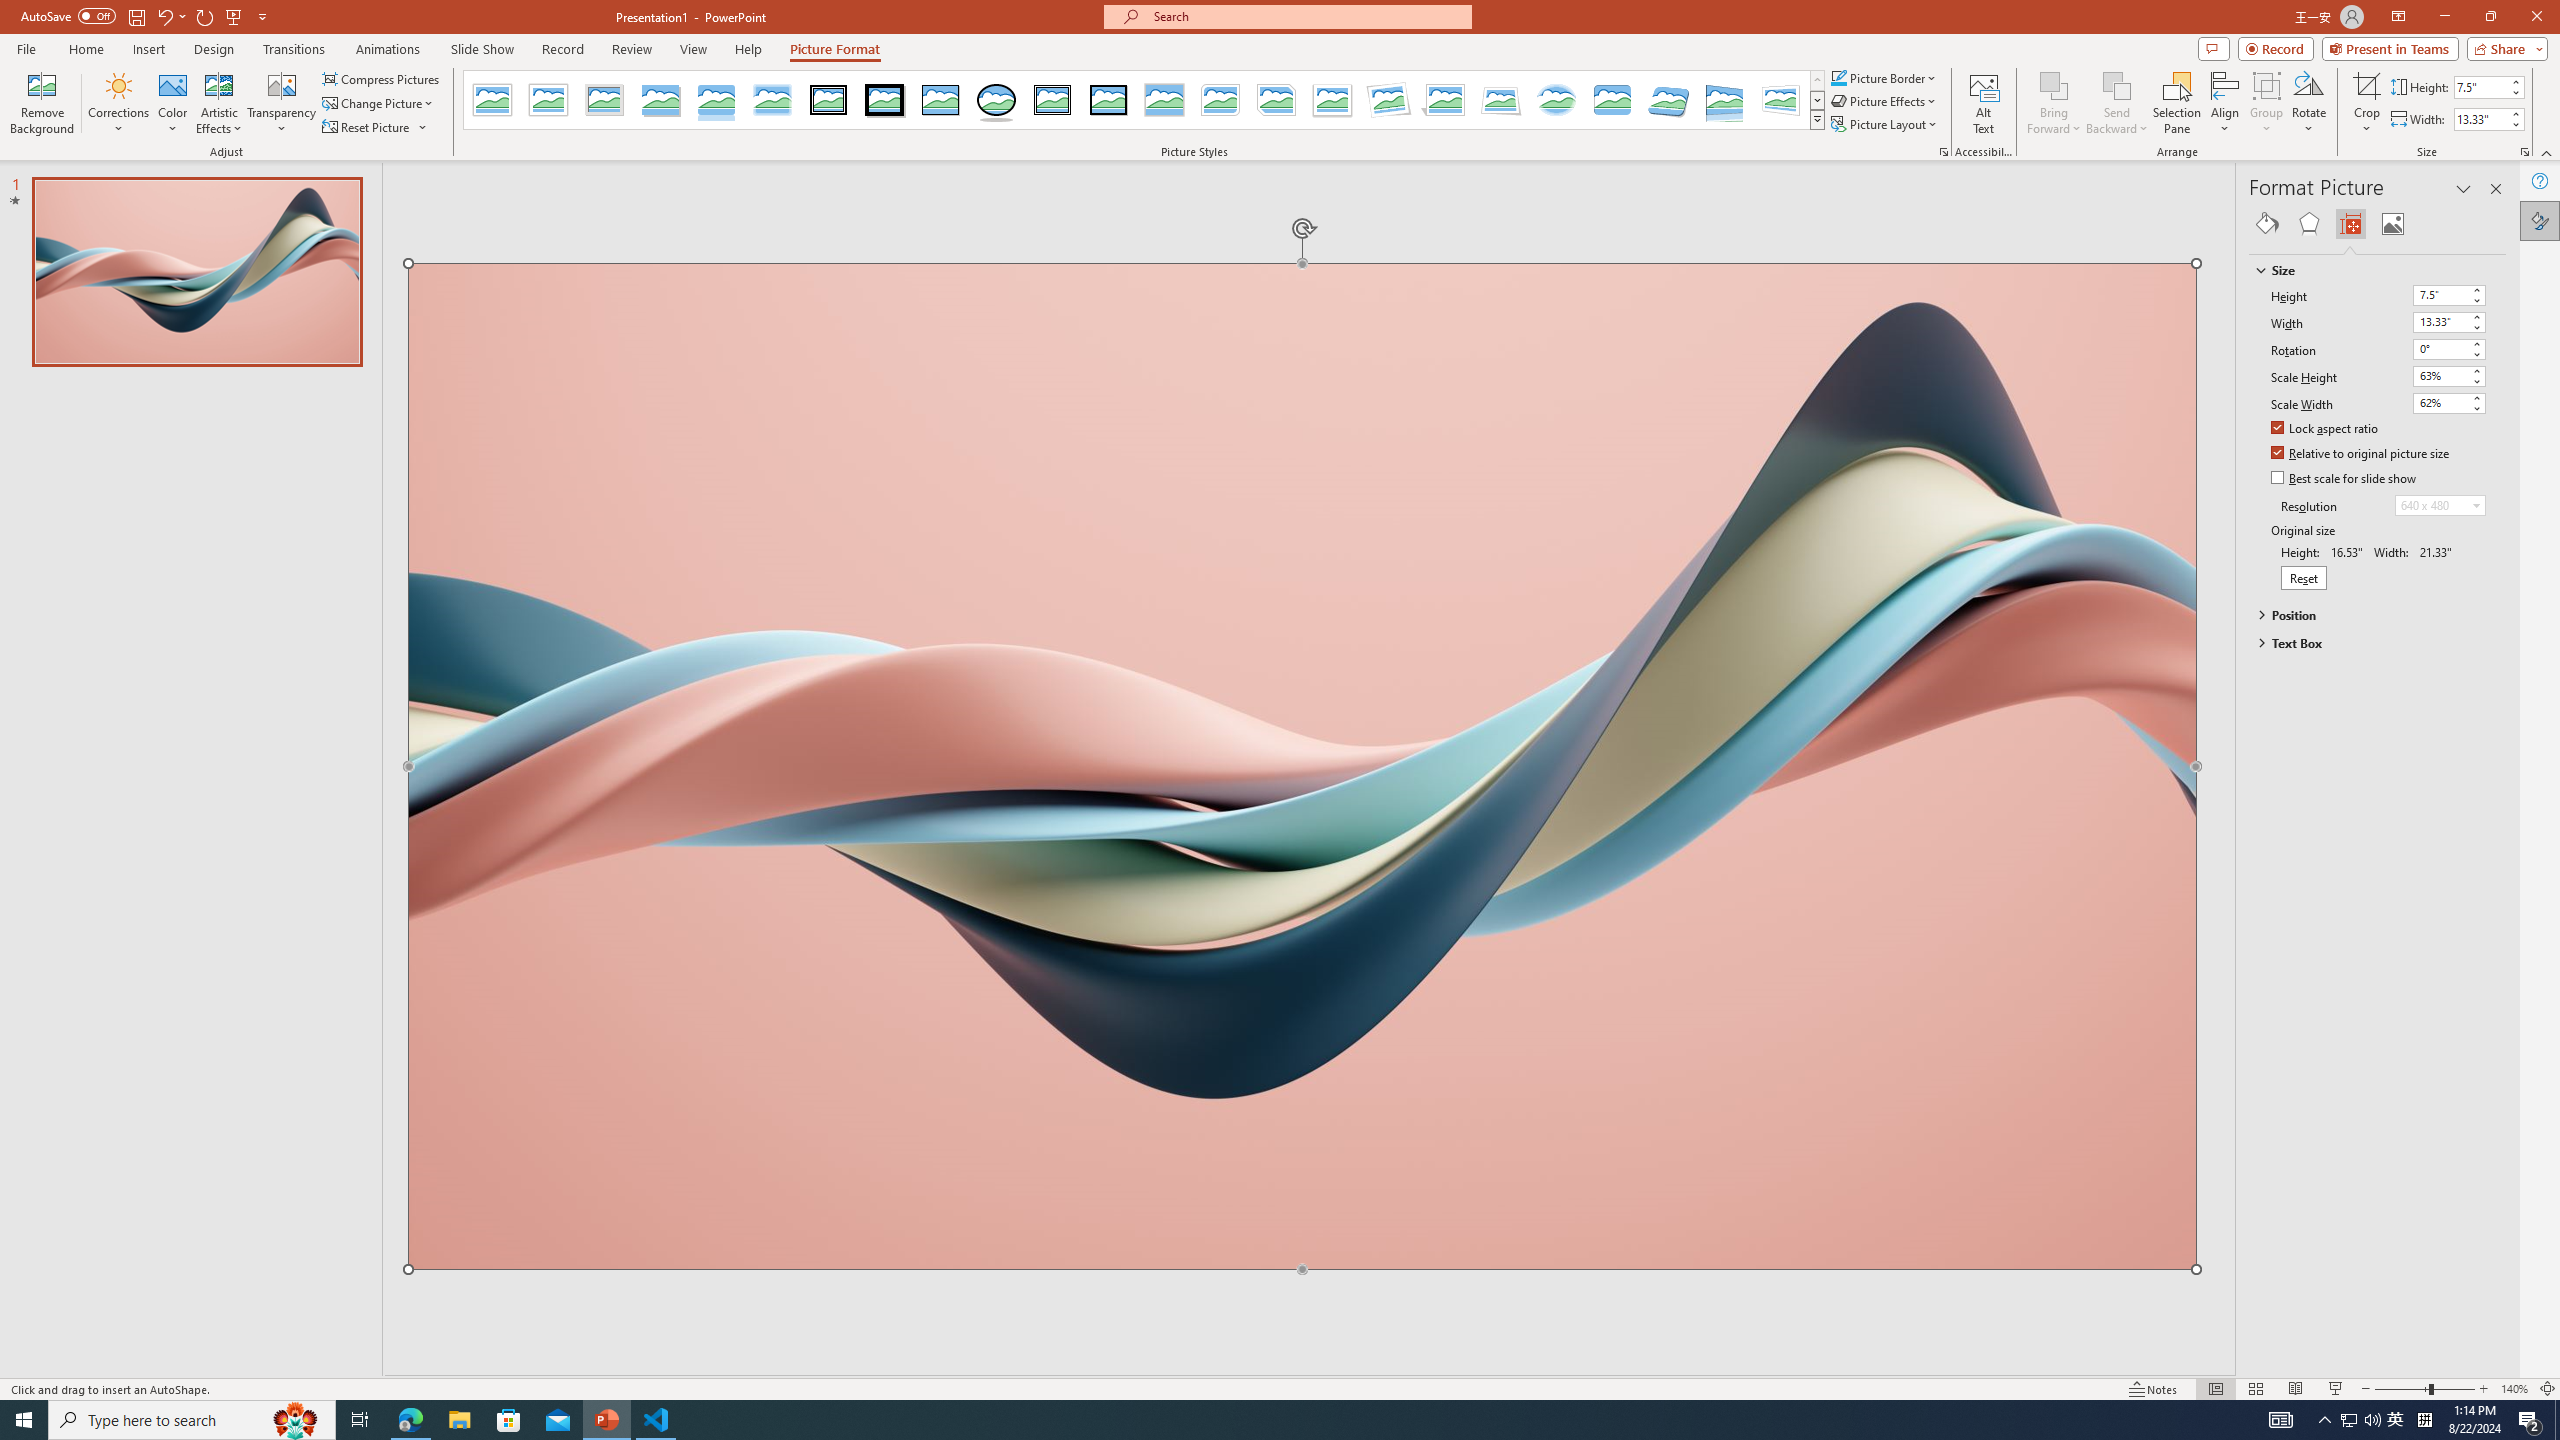 Image resolution: width=2560 pixels, height=1440 pixels. What do you see at coordinates (1164, 100) in the screenshot?
I see `Center Shadow Rectangle` at bounding box center [1164, 100].